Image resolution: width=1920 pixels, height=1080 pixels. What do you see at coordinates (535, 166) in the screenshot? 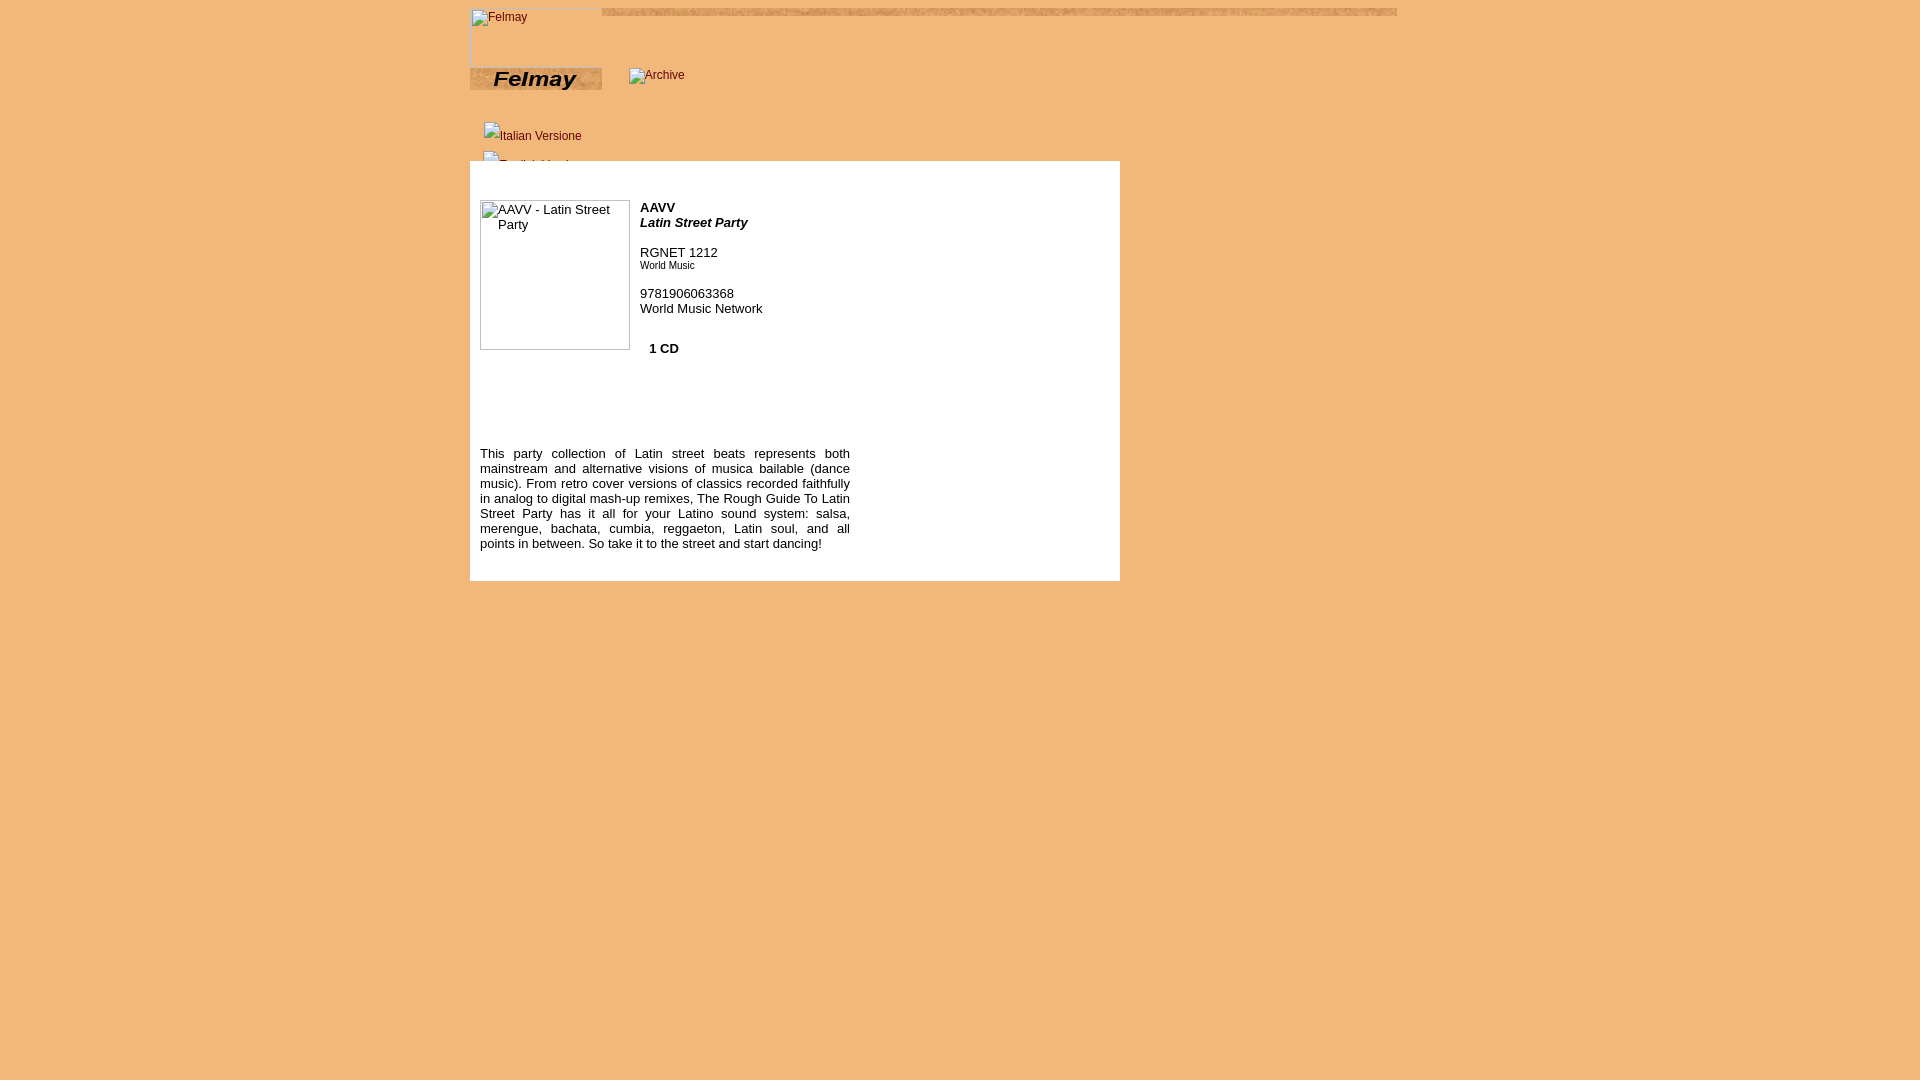
I see `English Versione` at bounding box center [535, 166].